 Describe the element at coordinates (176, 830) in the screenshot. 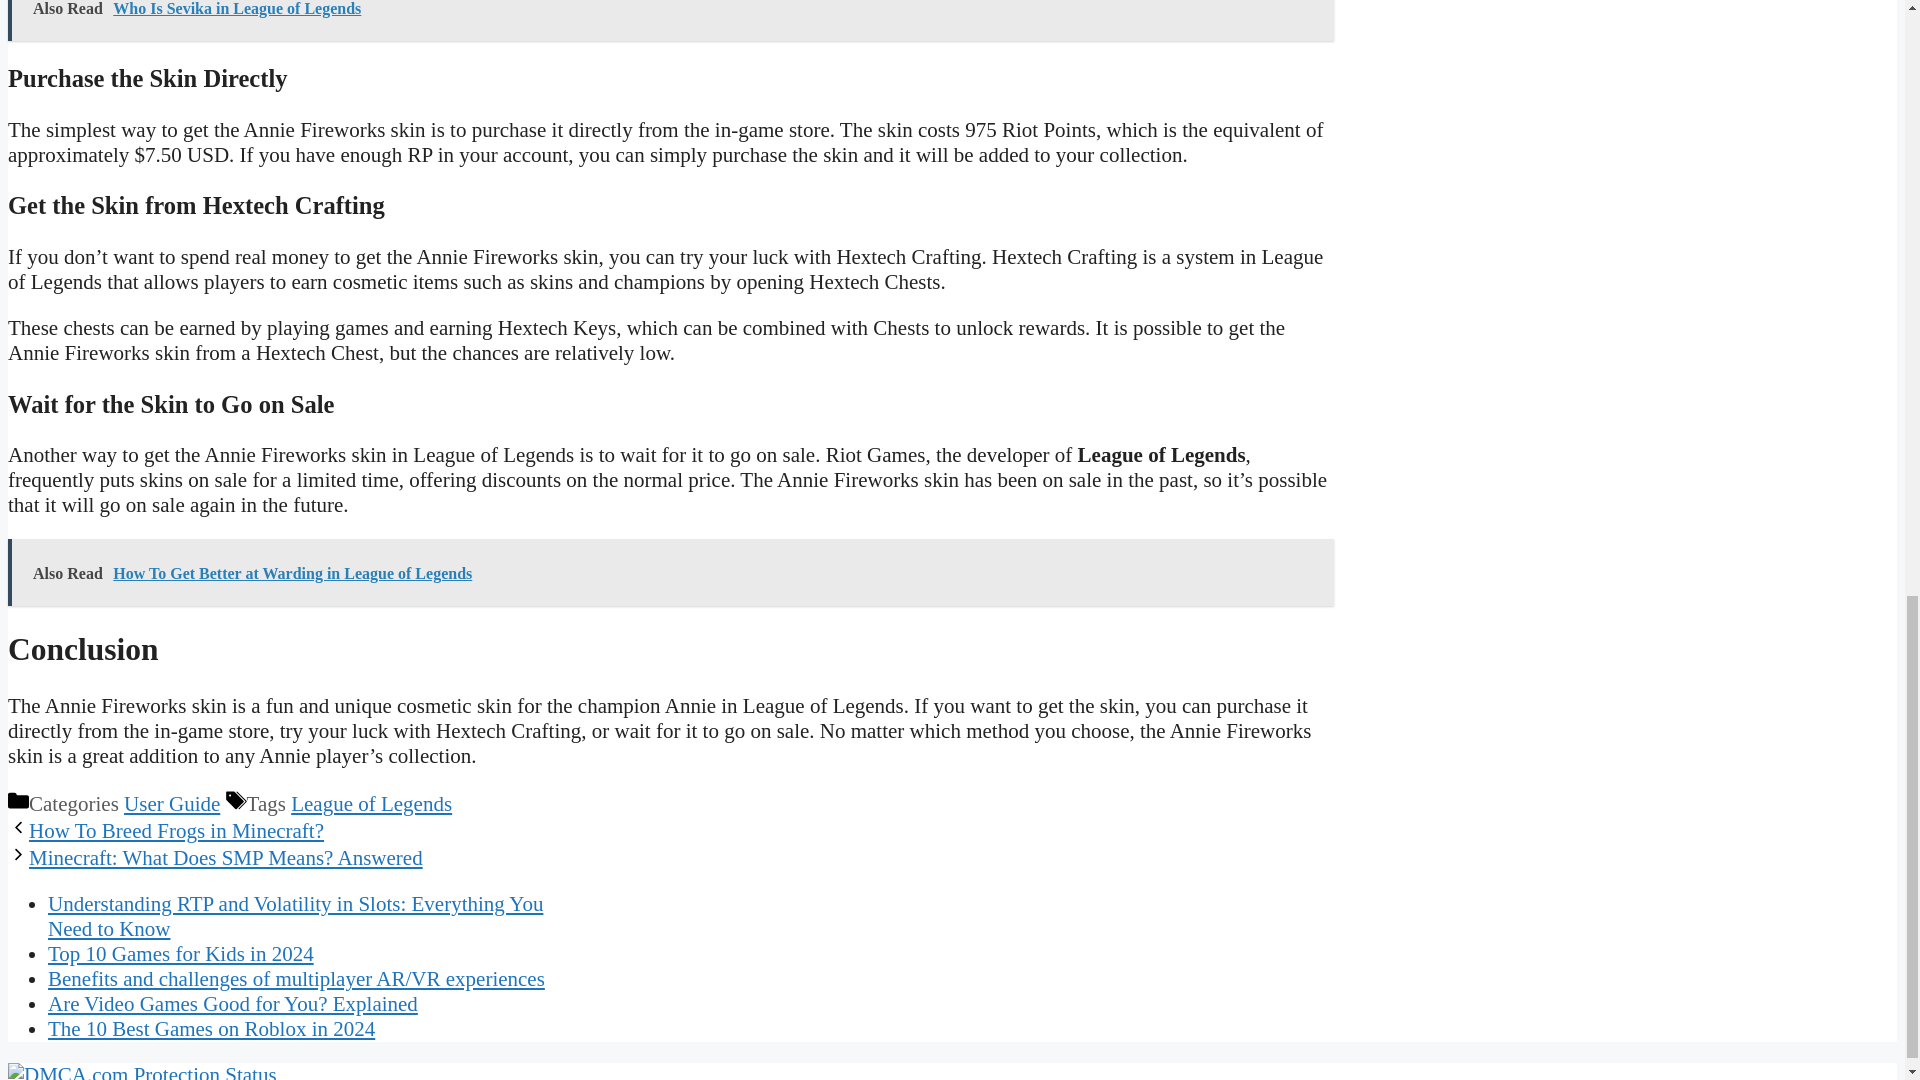

I see `How To Breed Frogs in Minecraft?` at that location.